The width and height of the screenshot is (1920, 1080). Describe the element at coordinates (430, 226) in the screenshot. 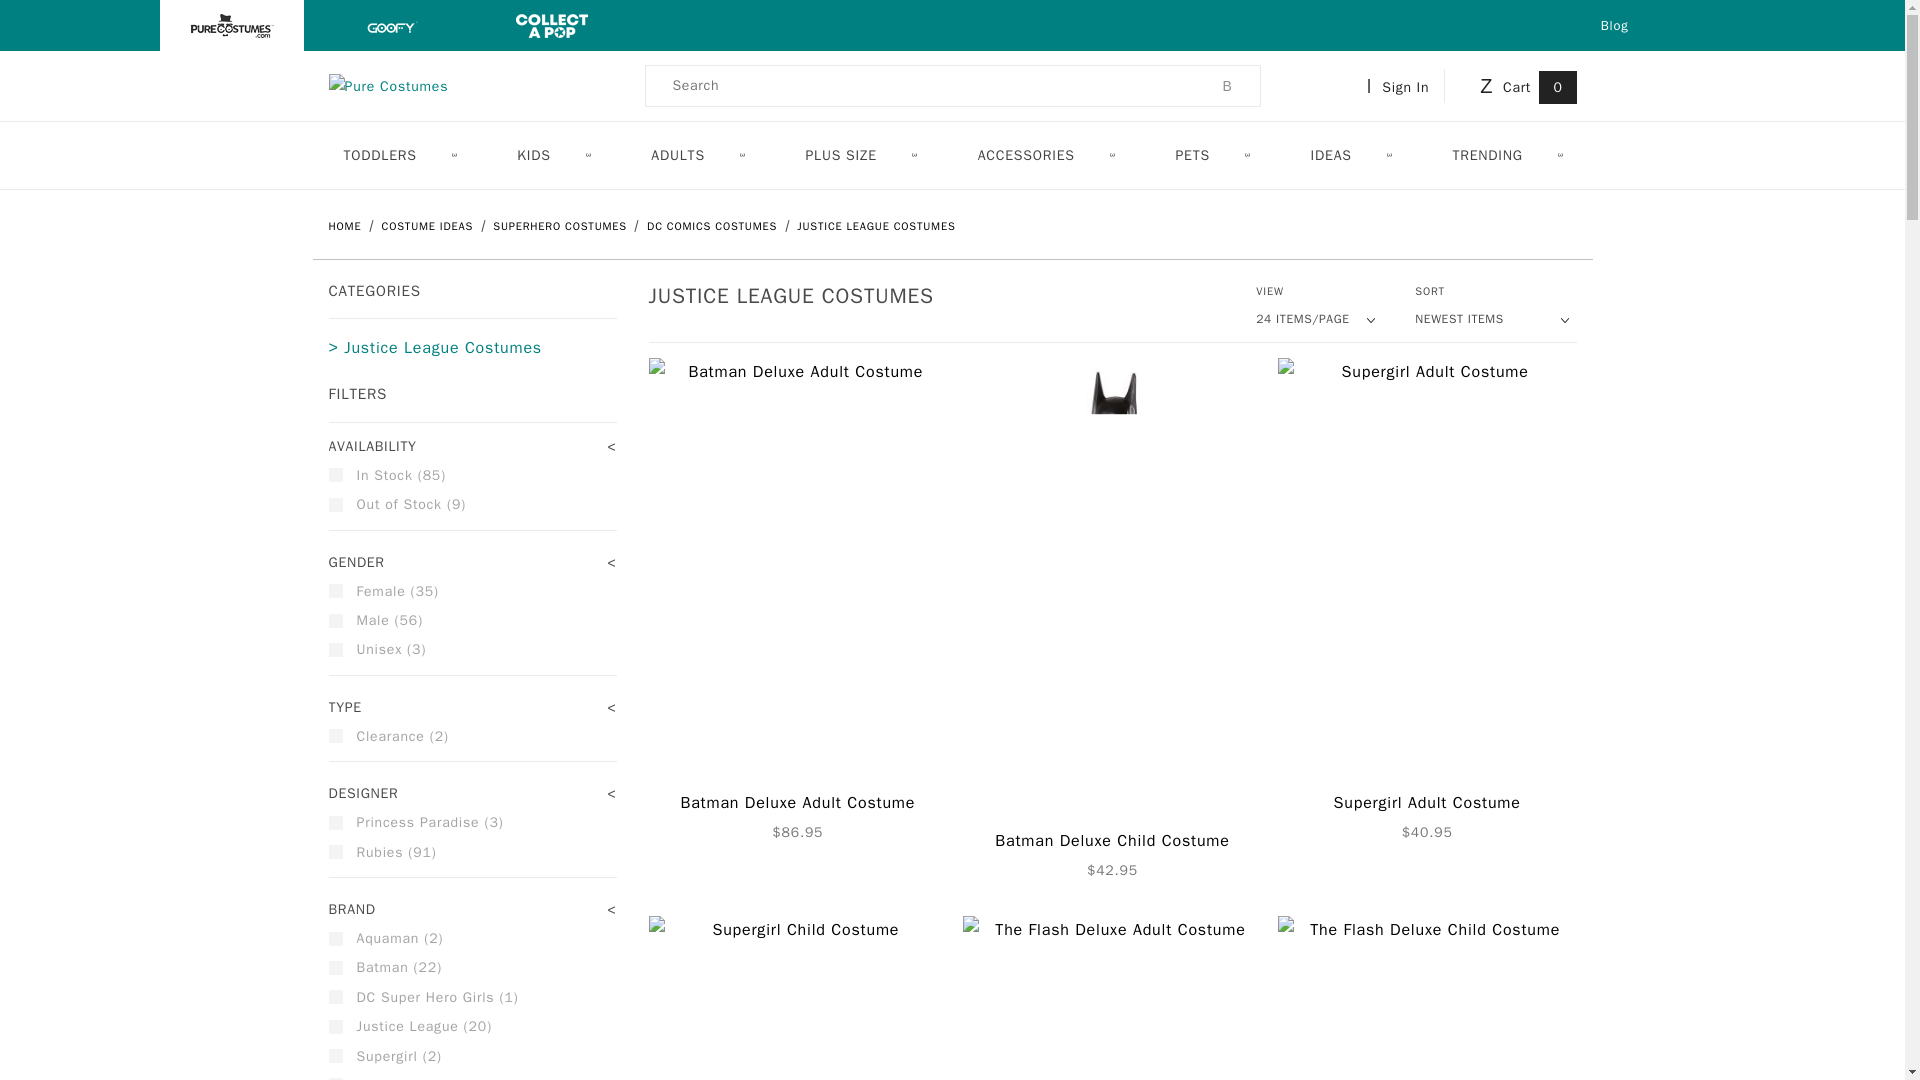

I see `Costume Ideas` at that location.